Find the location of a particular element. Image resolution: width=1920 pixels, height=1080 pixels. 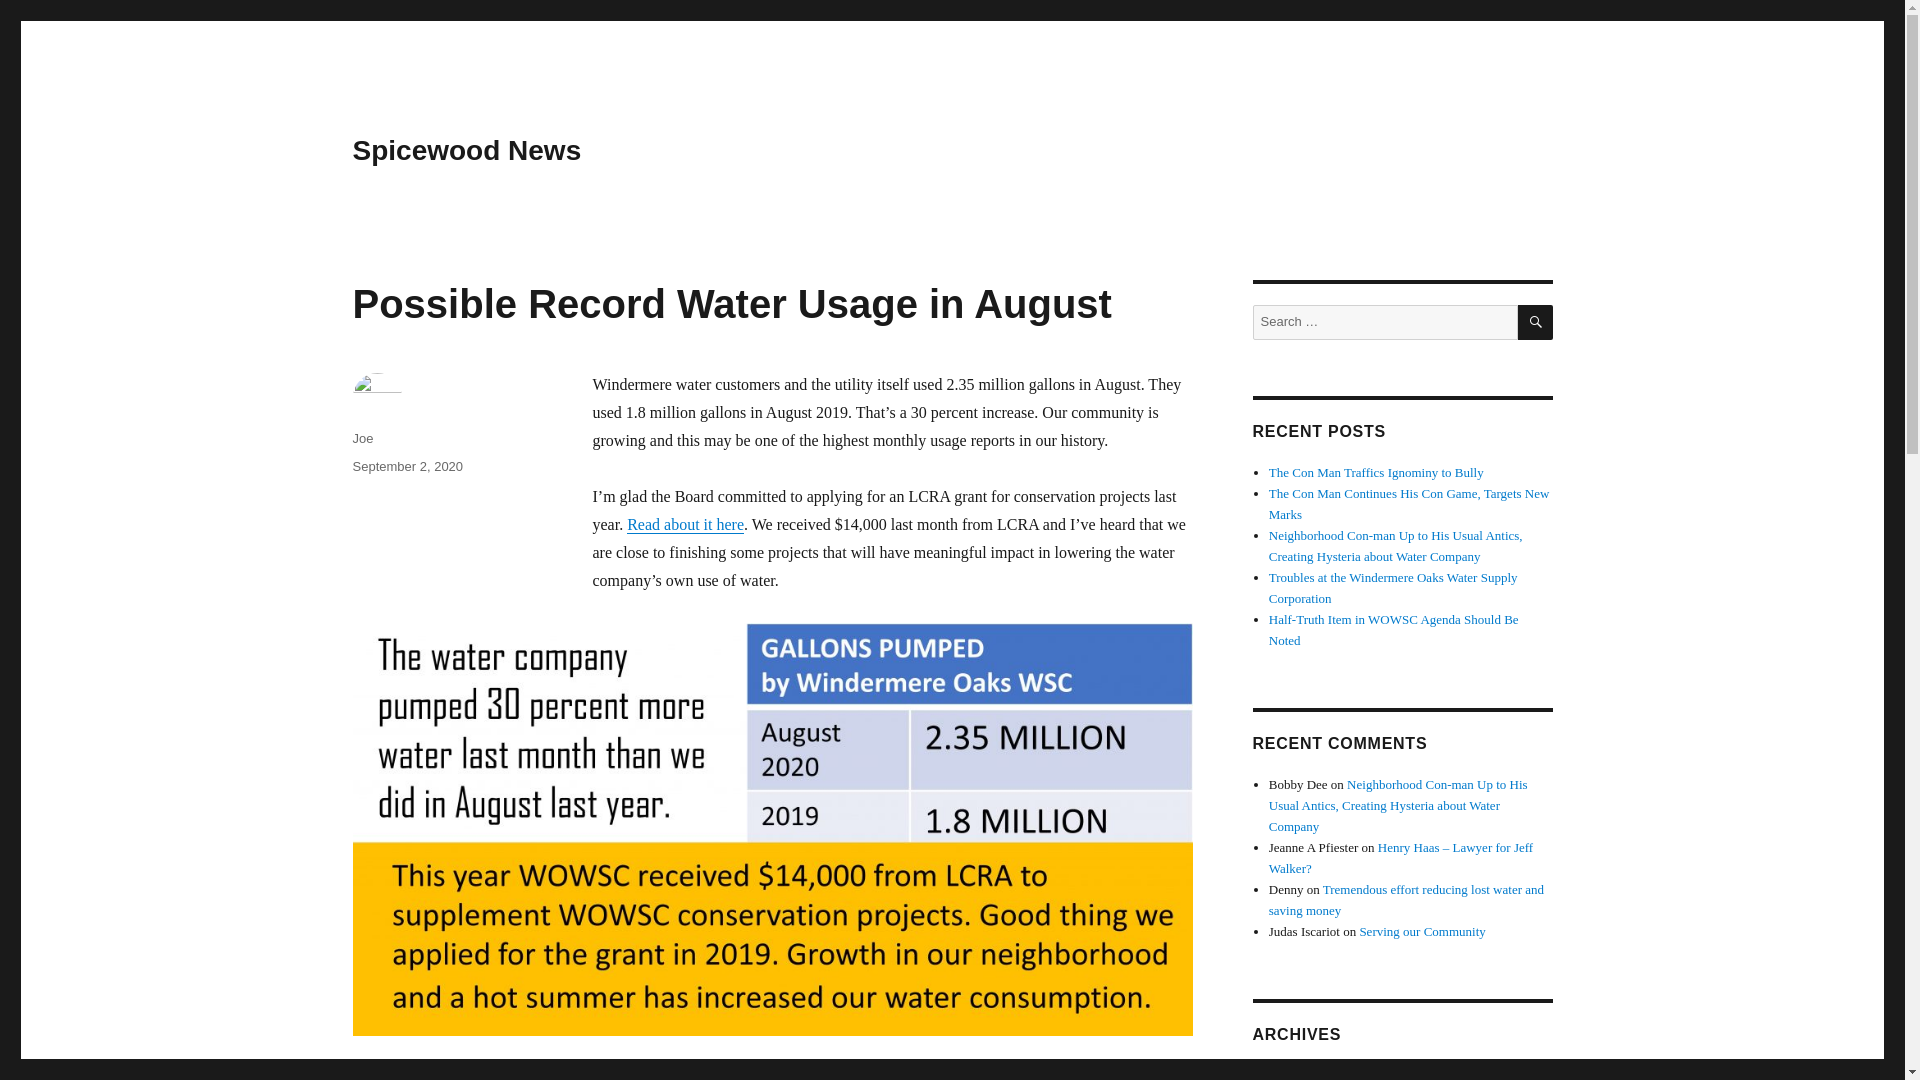

Read about it here is located at coordinates (686, 524).